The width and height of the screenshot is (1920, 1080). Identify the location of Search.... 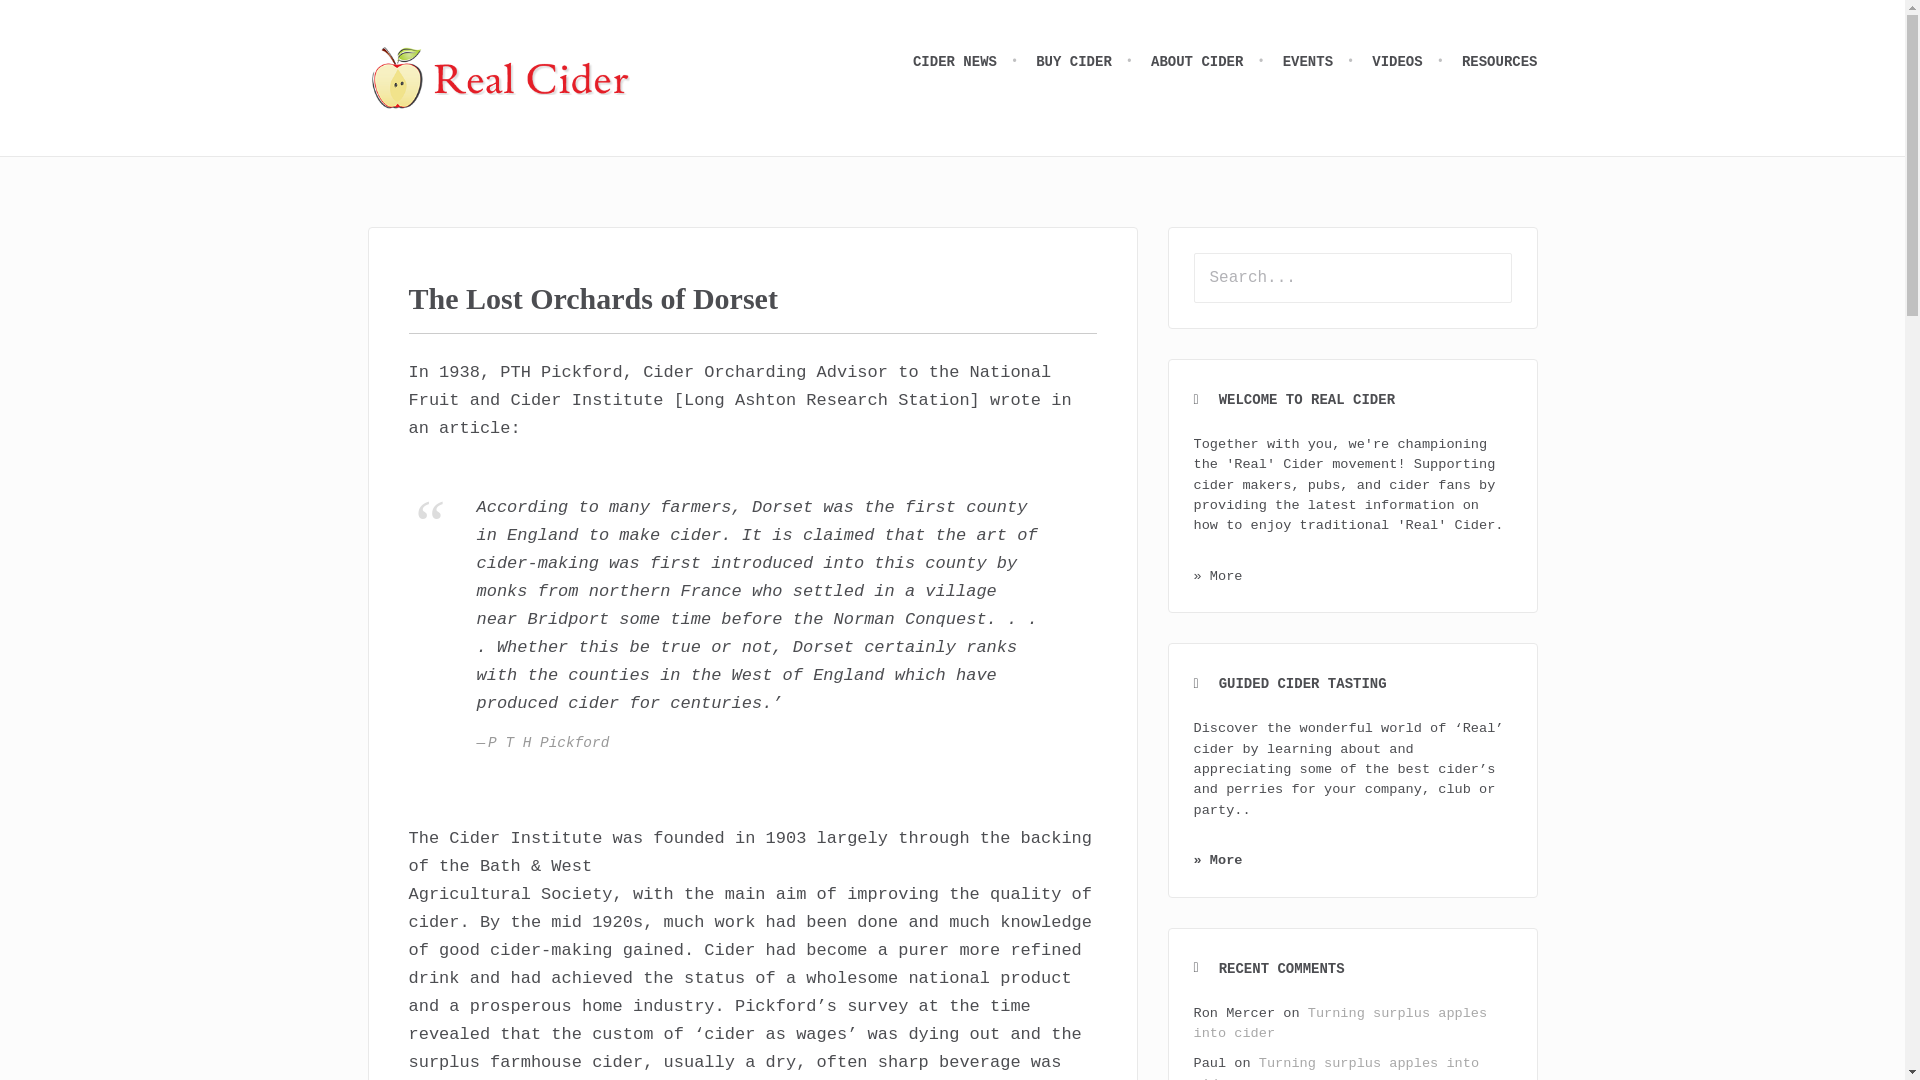
(1353, 278).